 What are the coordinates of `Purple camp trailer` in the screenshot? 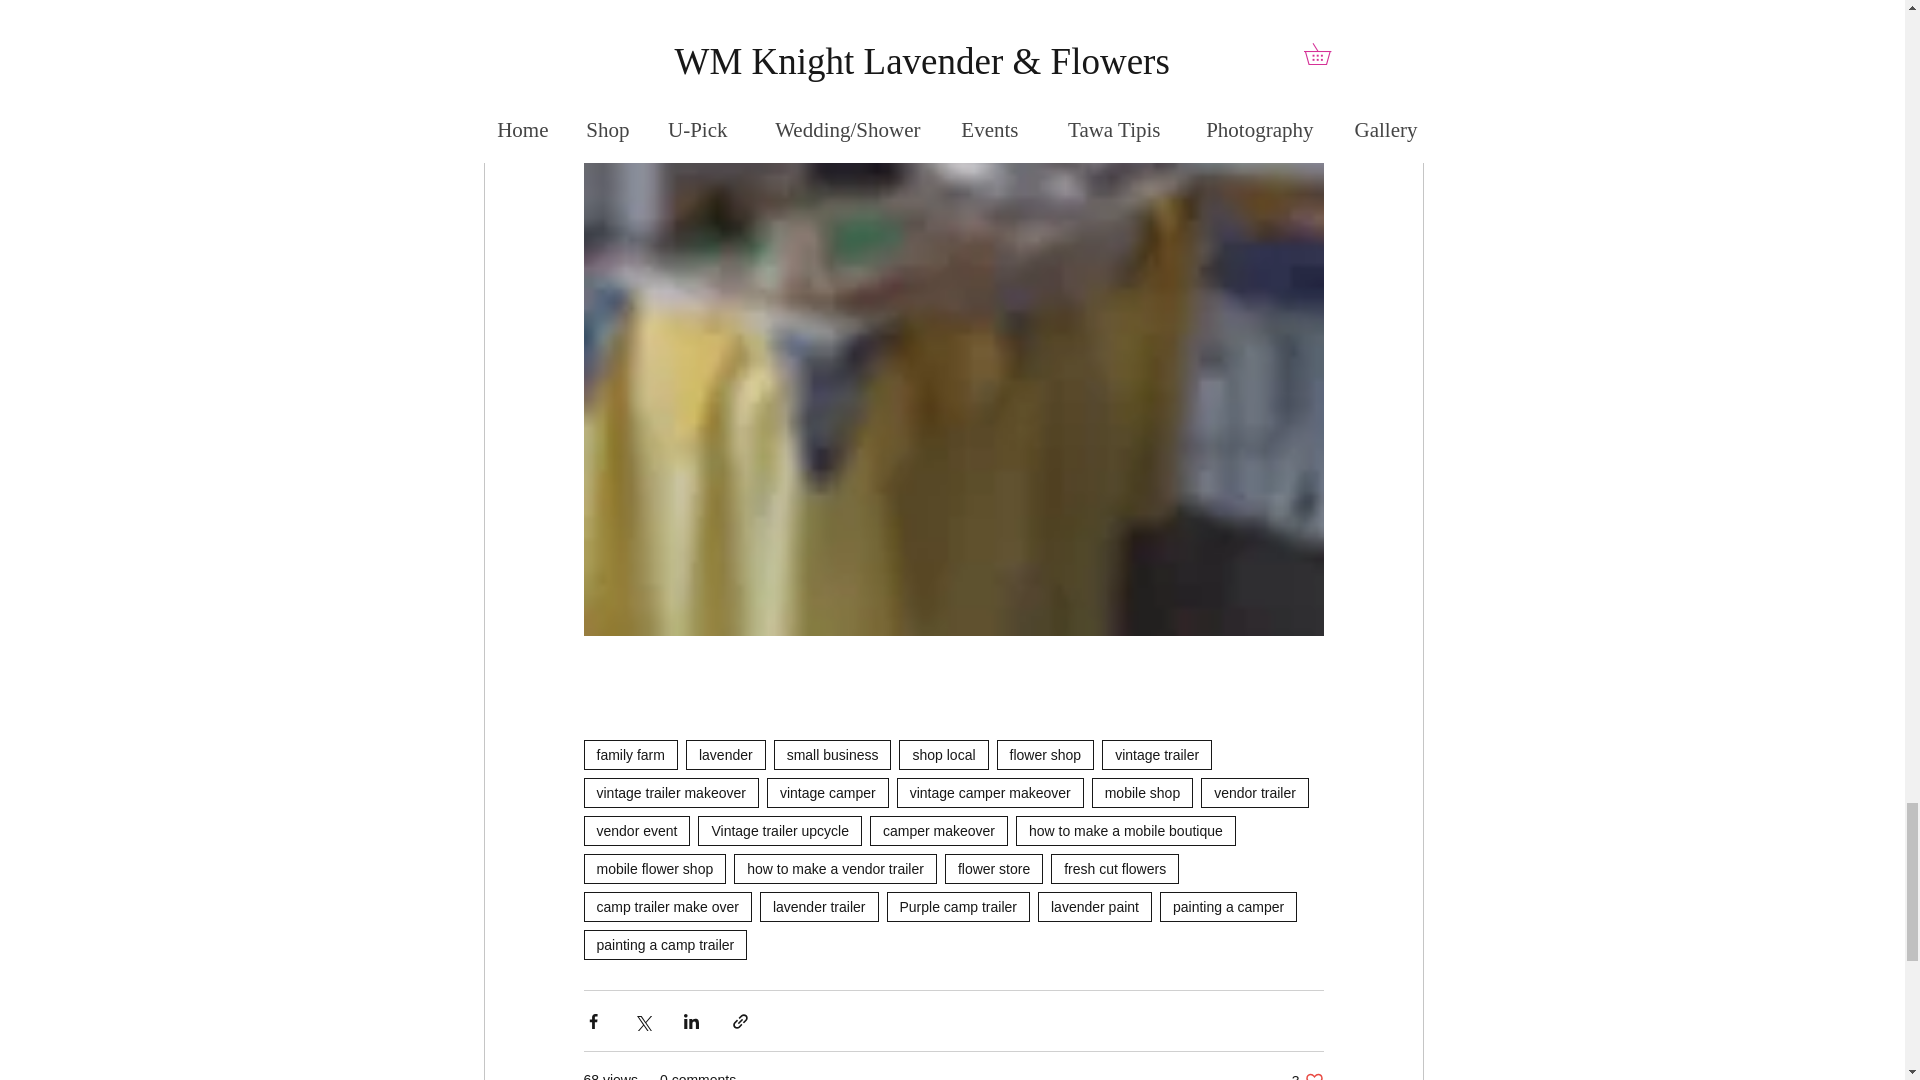 It's located at (957, 907).